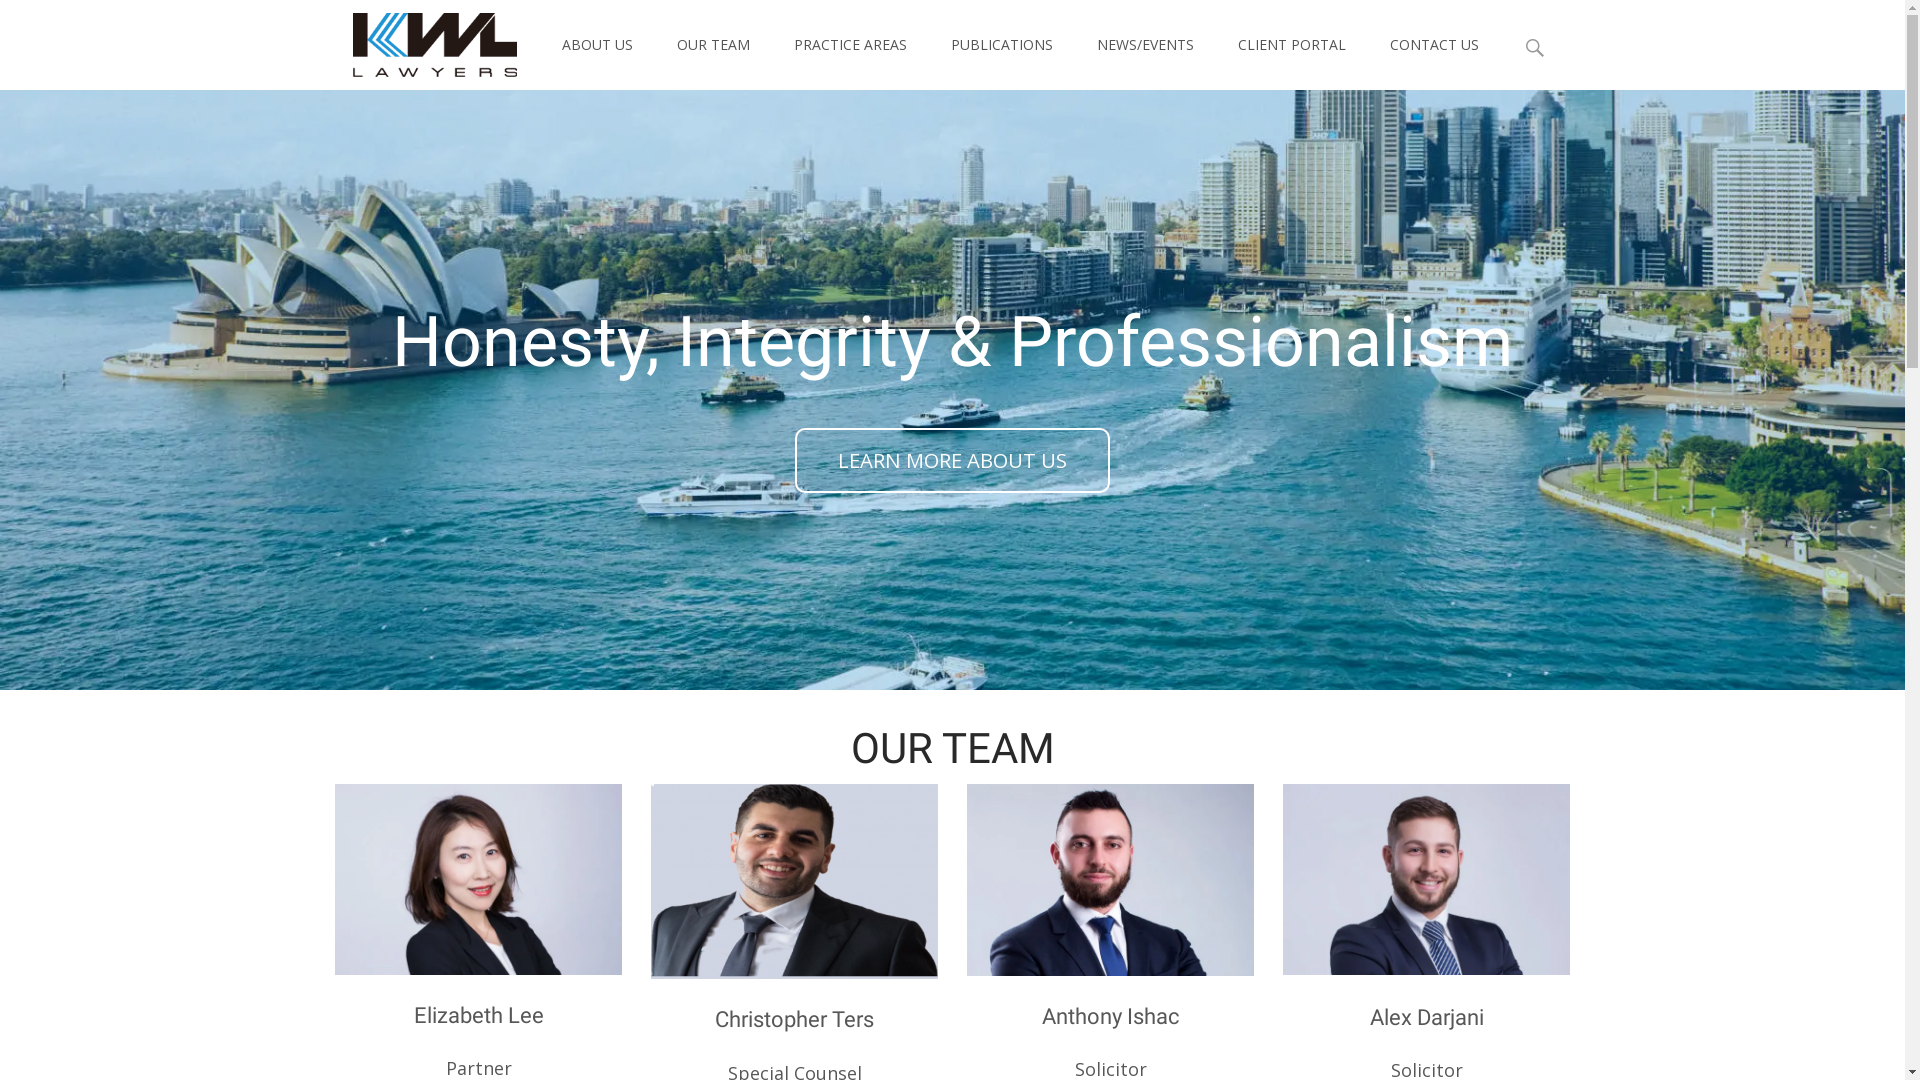 The height and width of the screenshot is (1080, 1920). I want to click on NEWS/EVENTS, so click(1144, 45).